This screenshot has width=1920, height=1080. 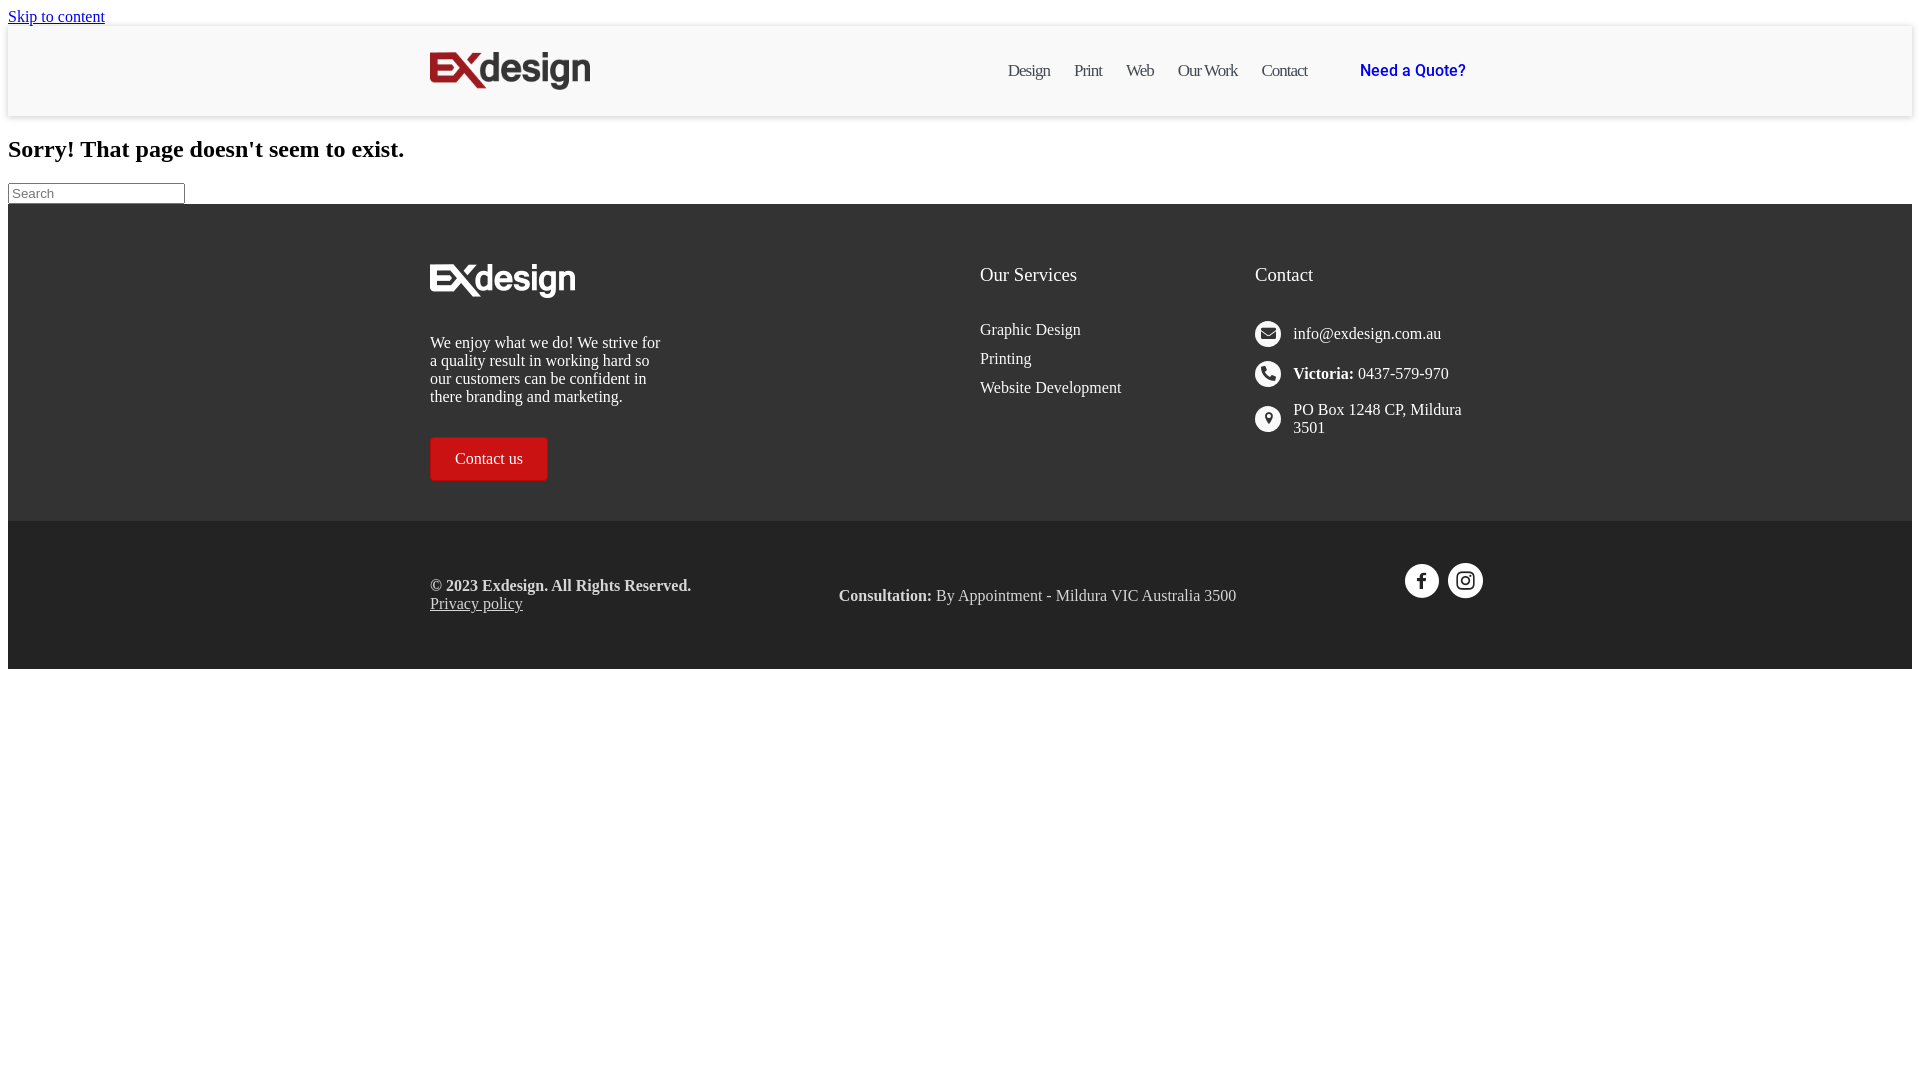 I want to click on Print, so click(x=1088, y=71).